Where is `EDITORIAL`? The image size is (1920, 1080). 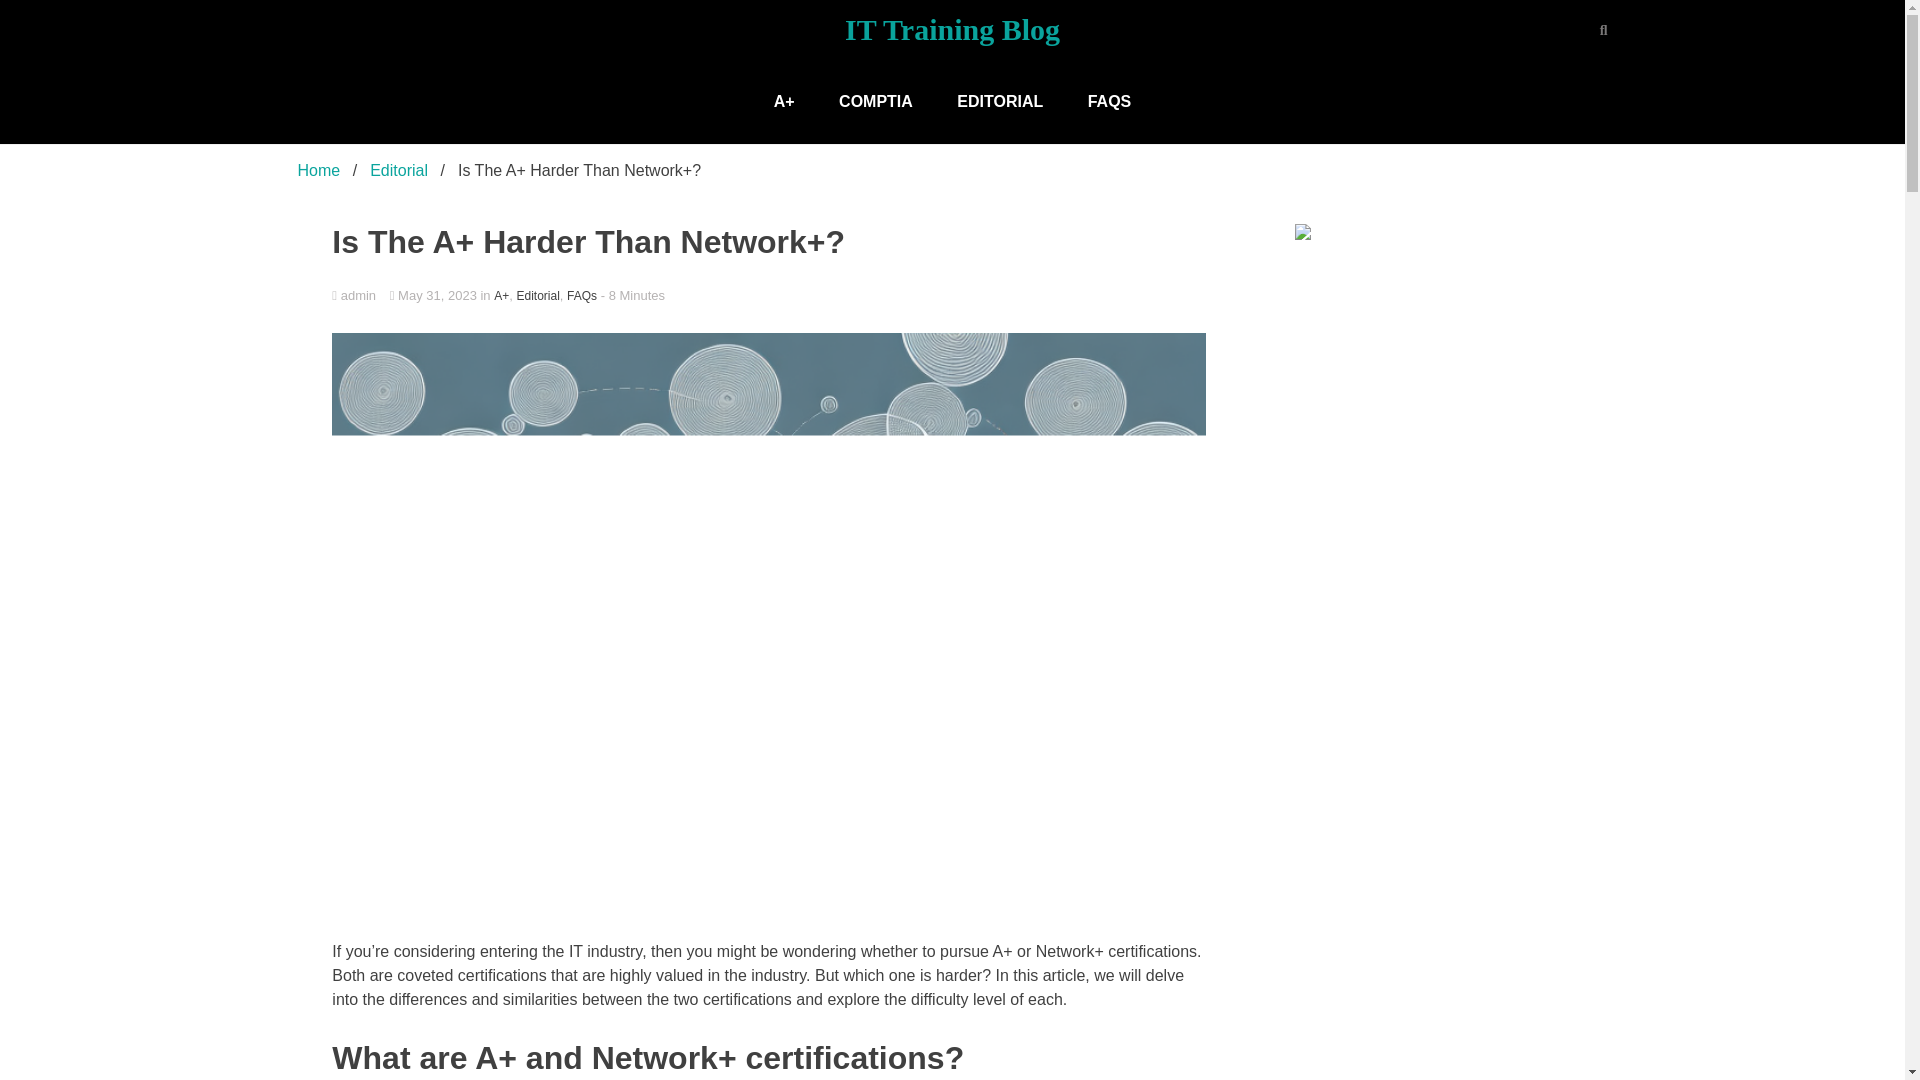
EDITORIAL is located at coordinates (1000, 101).